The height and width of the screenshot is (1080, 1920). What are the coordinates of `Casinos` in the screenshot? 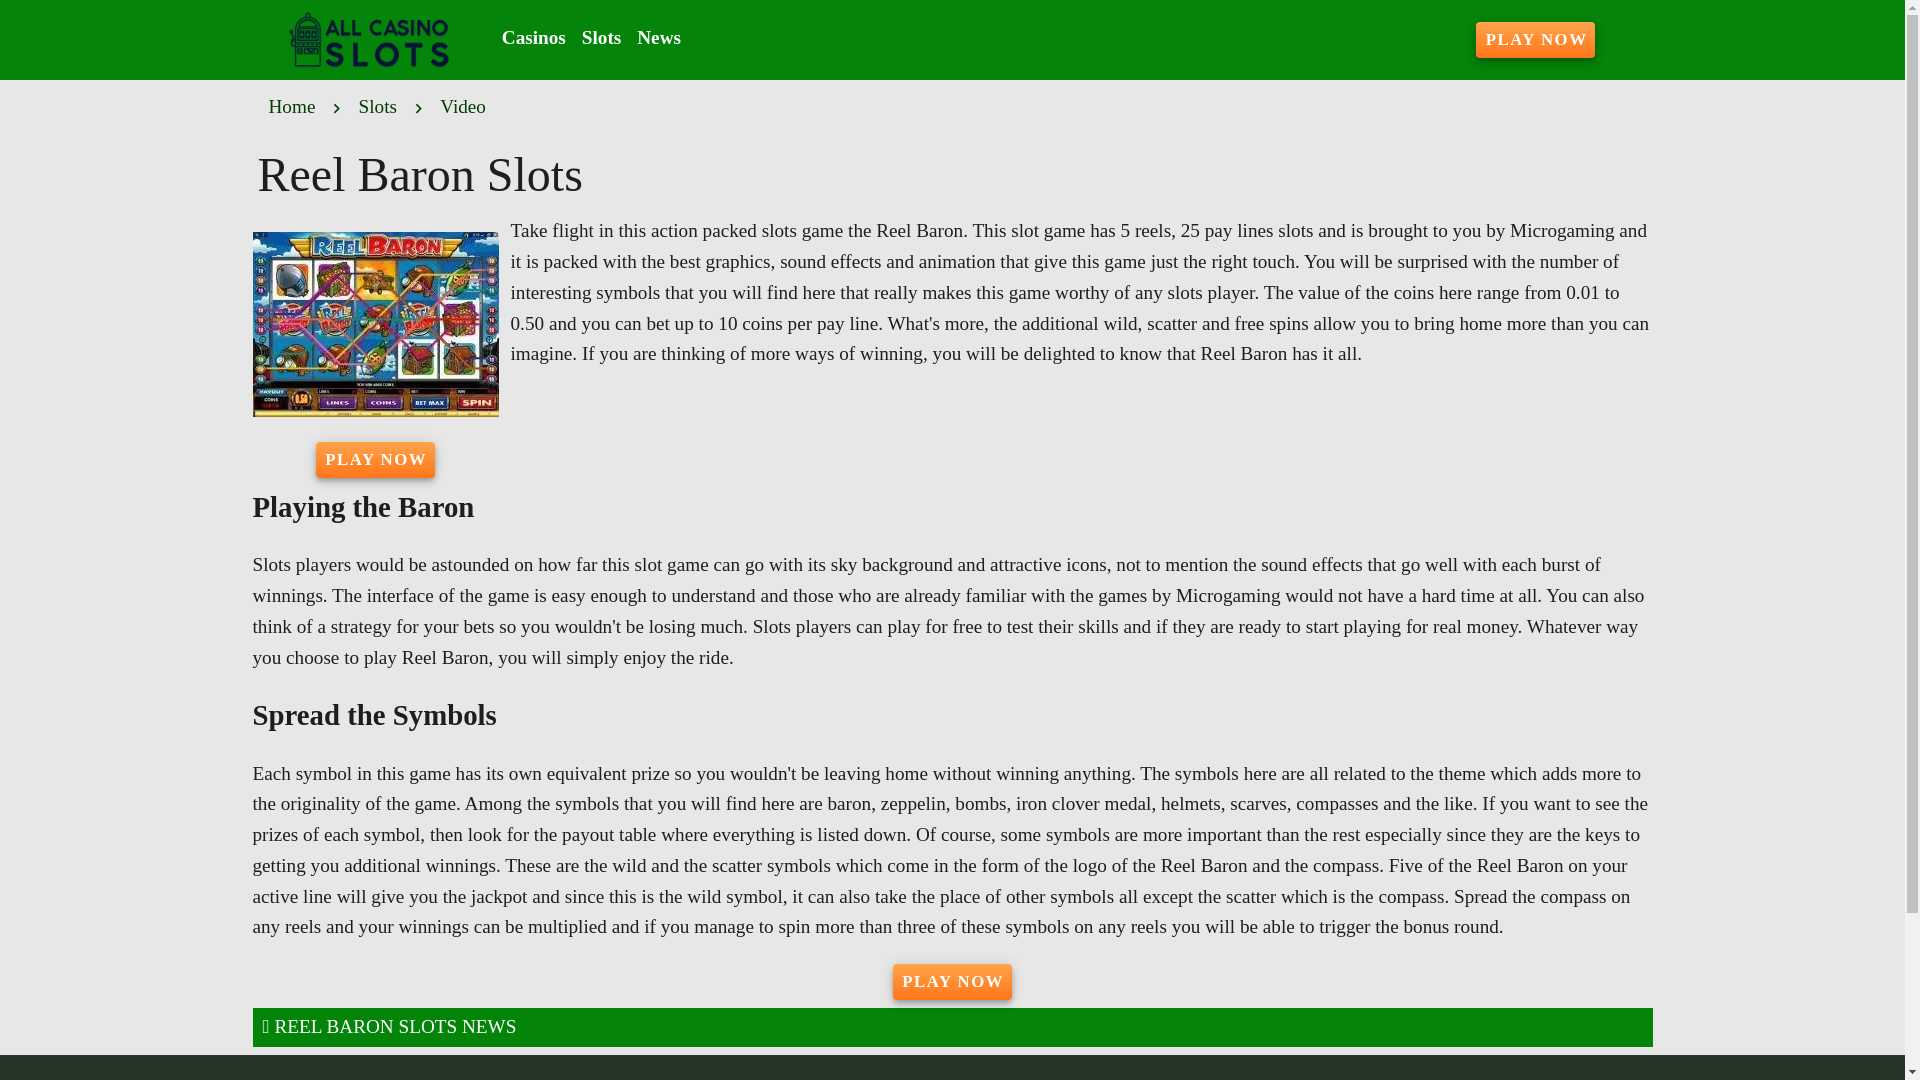 It's located at (534, 38).